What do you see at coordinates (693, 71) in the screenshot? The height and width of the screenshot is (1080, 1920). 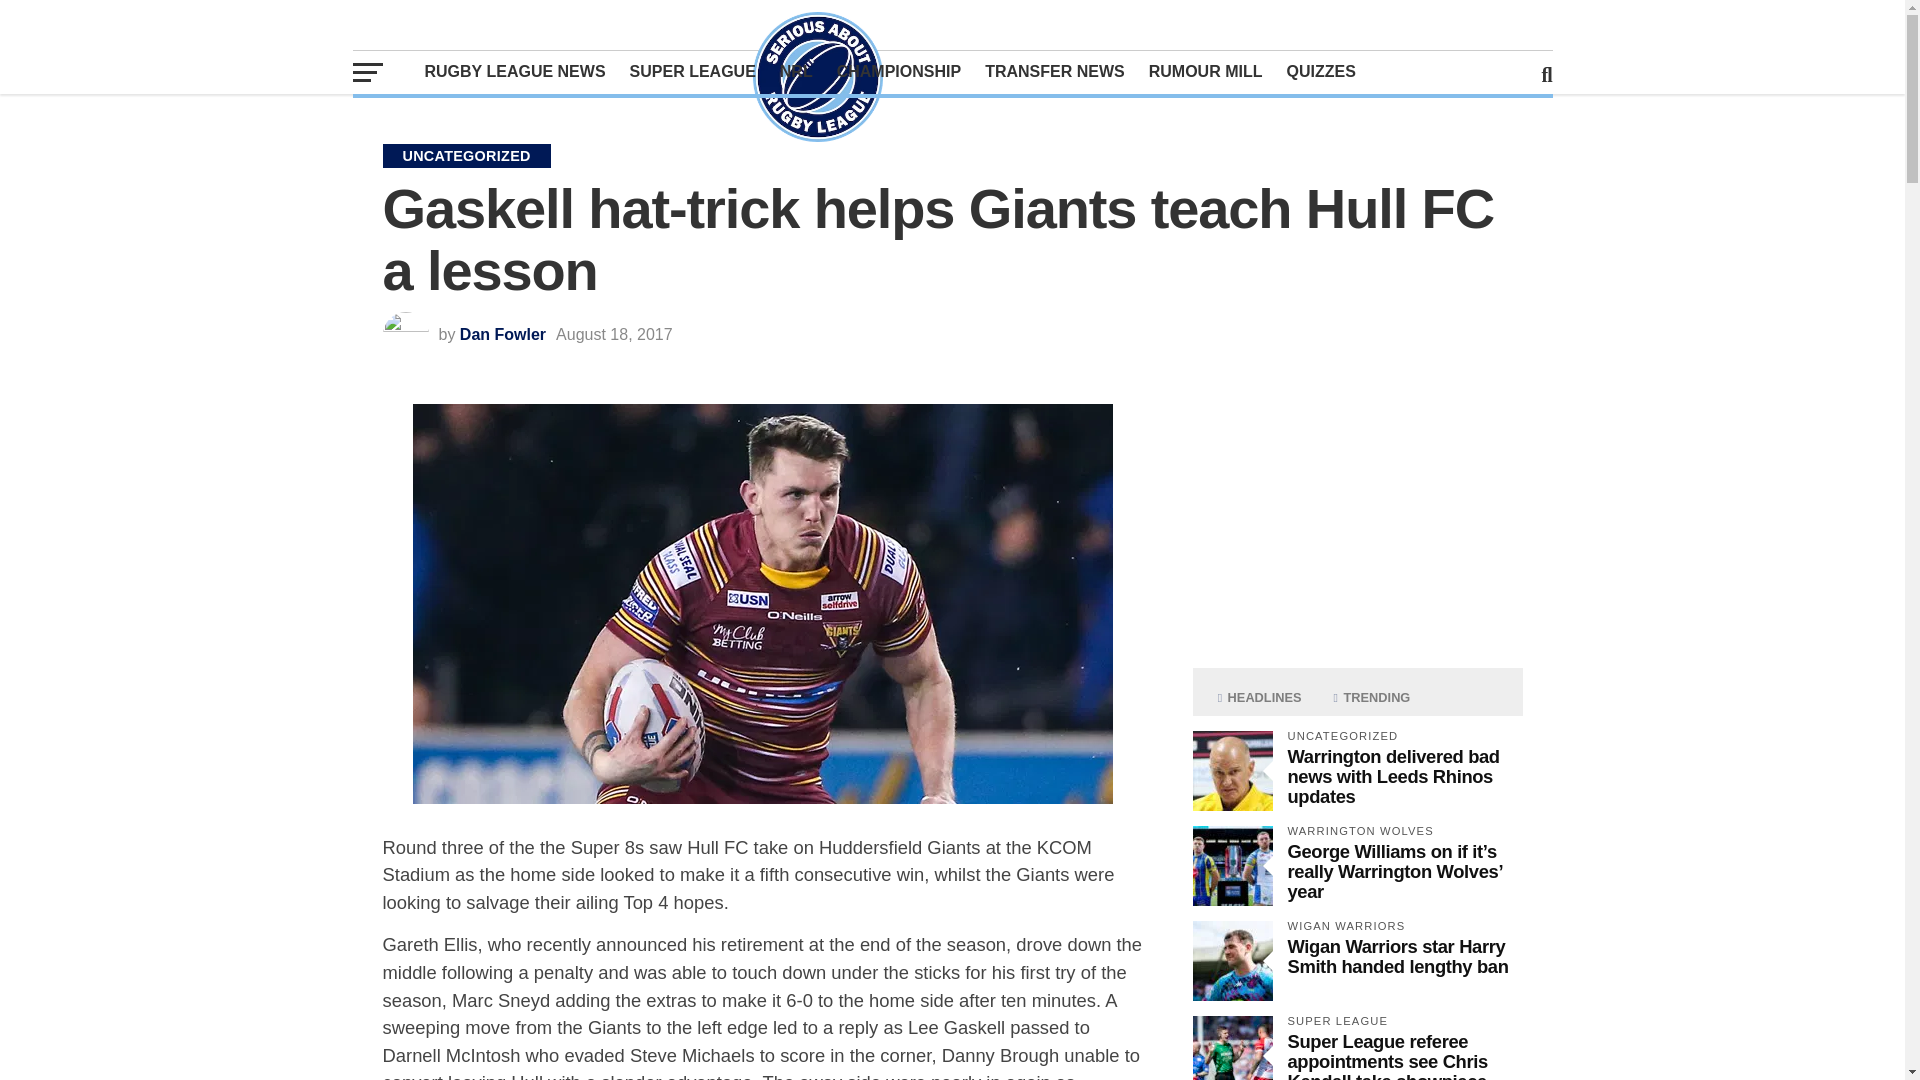 I see `SUPER LEAGUE` at bounding box center [693, 71].